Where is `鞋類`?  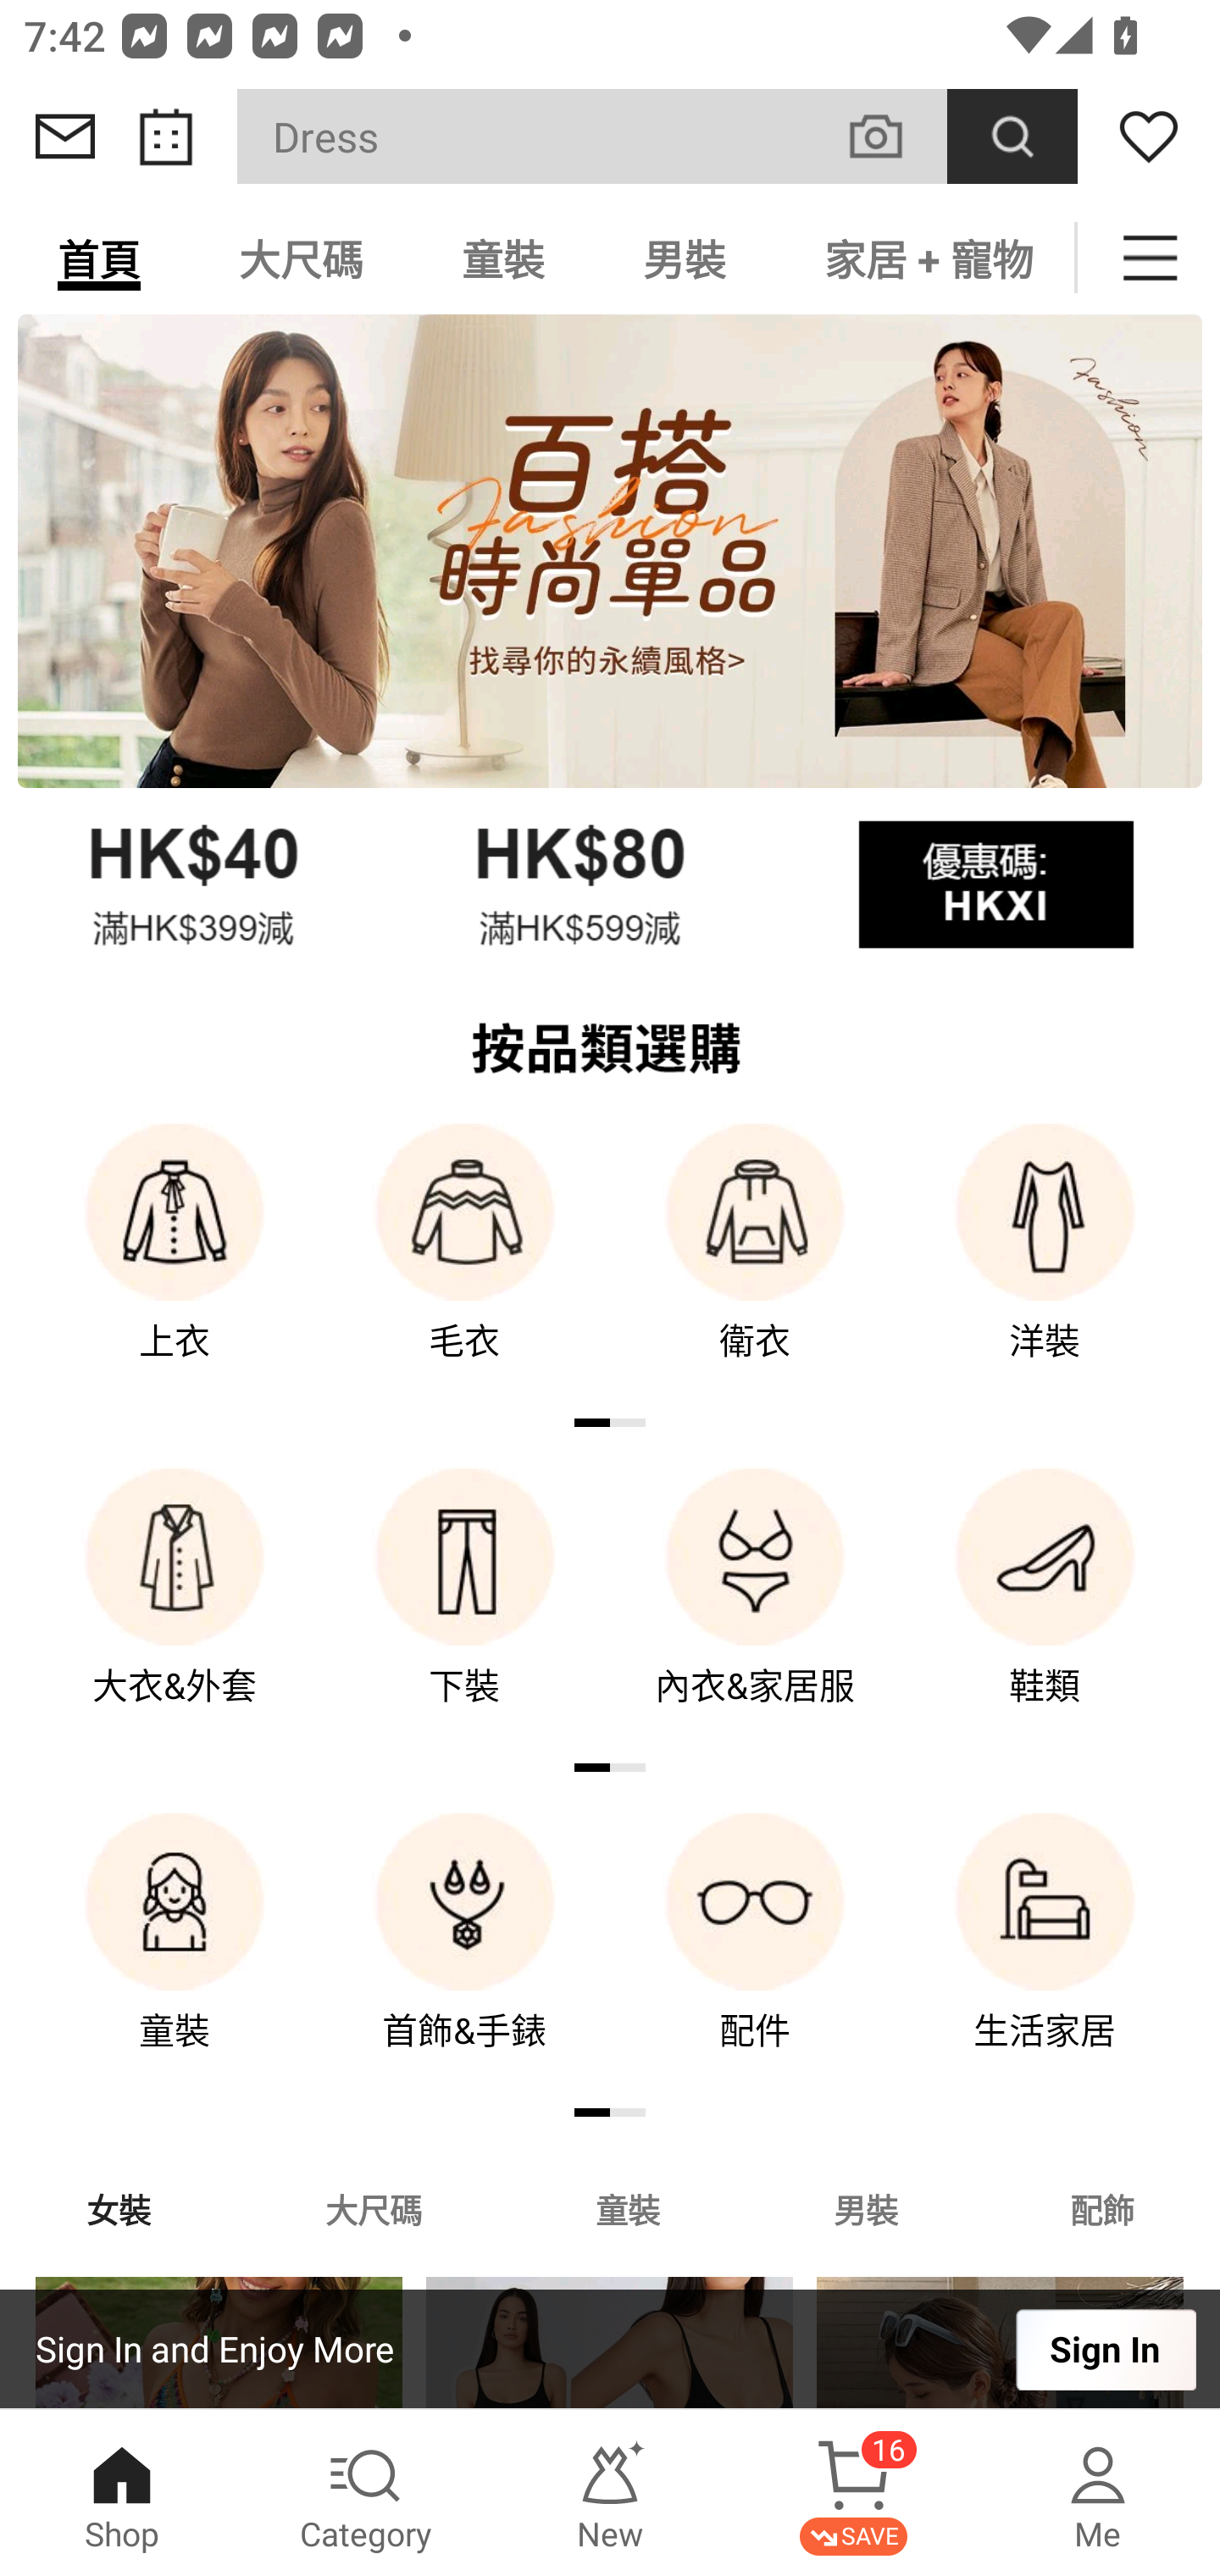
鞋類 is located at coordinates (1045, 1610).